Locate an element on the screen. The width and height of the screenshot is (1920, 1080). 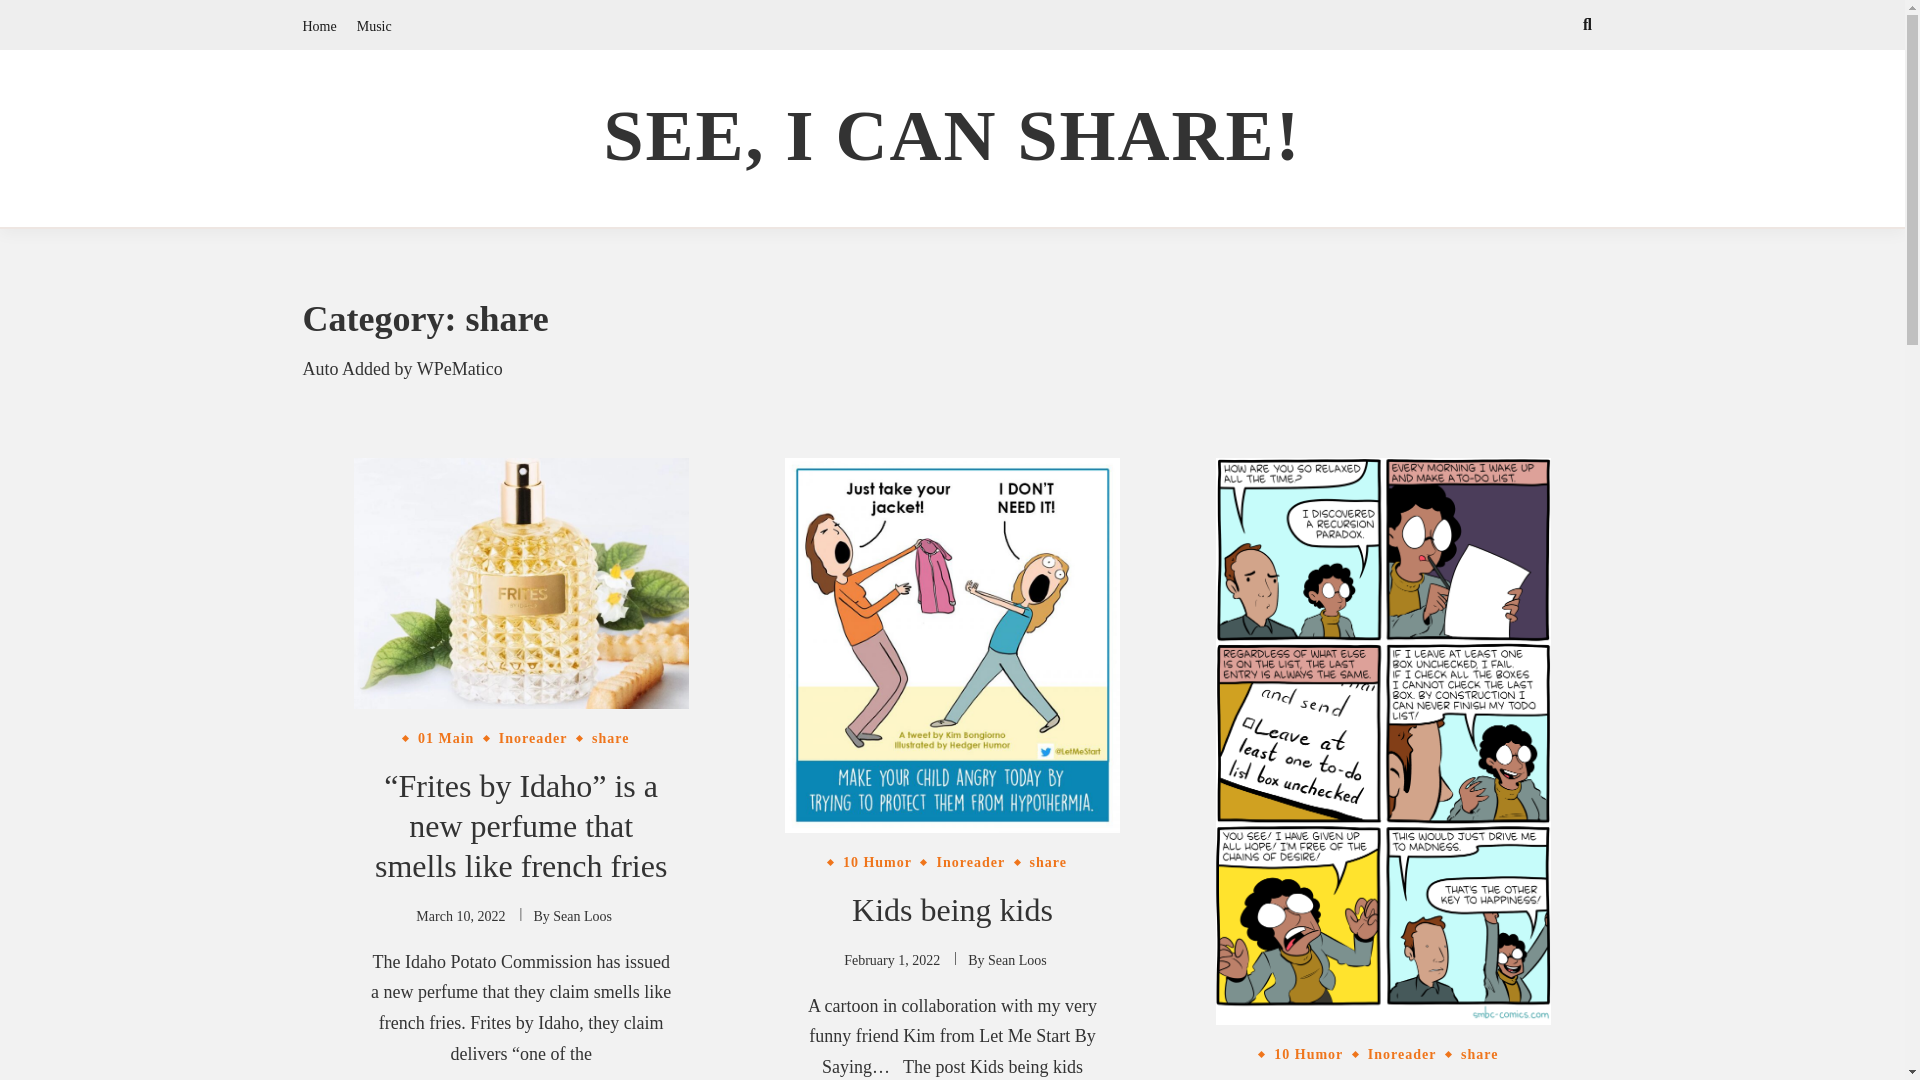
Music is located at coordinates (374, 26).